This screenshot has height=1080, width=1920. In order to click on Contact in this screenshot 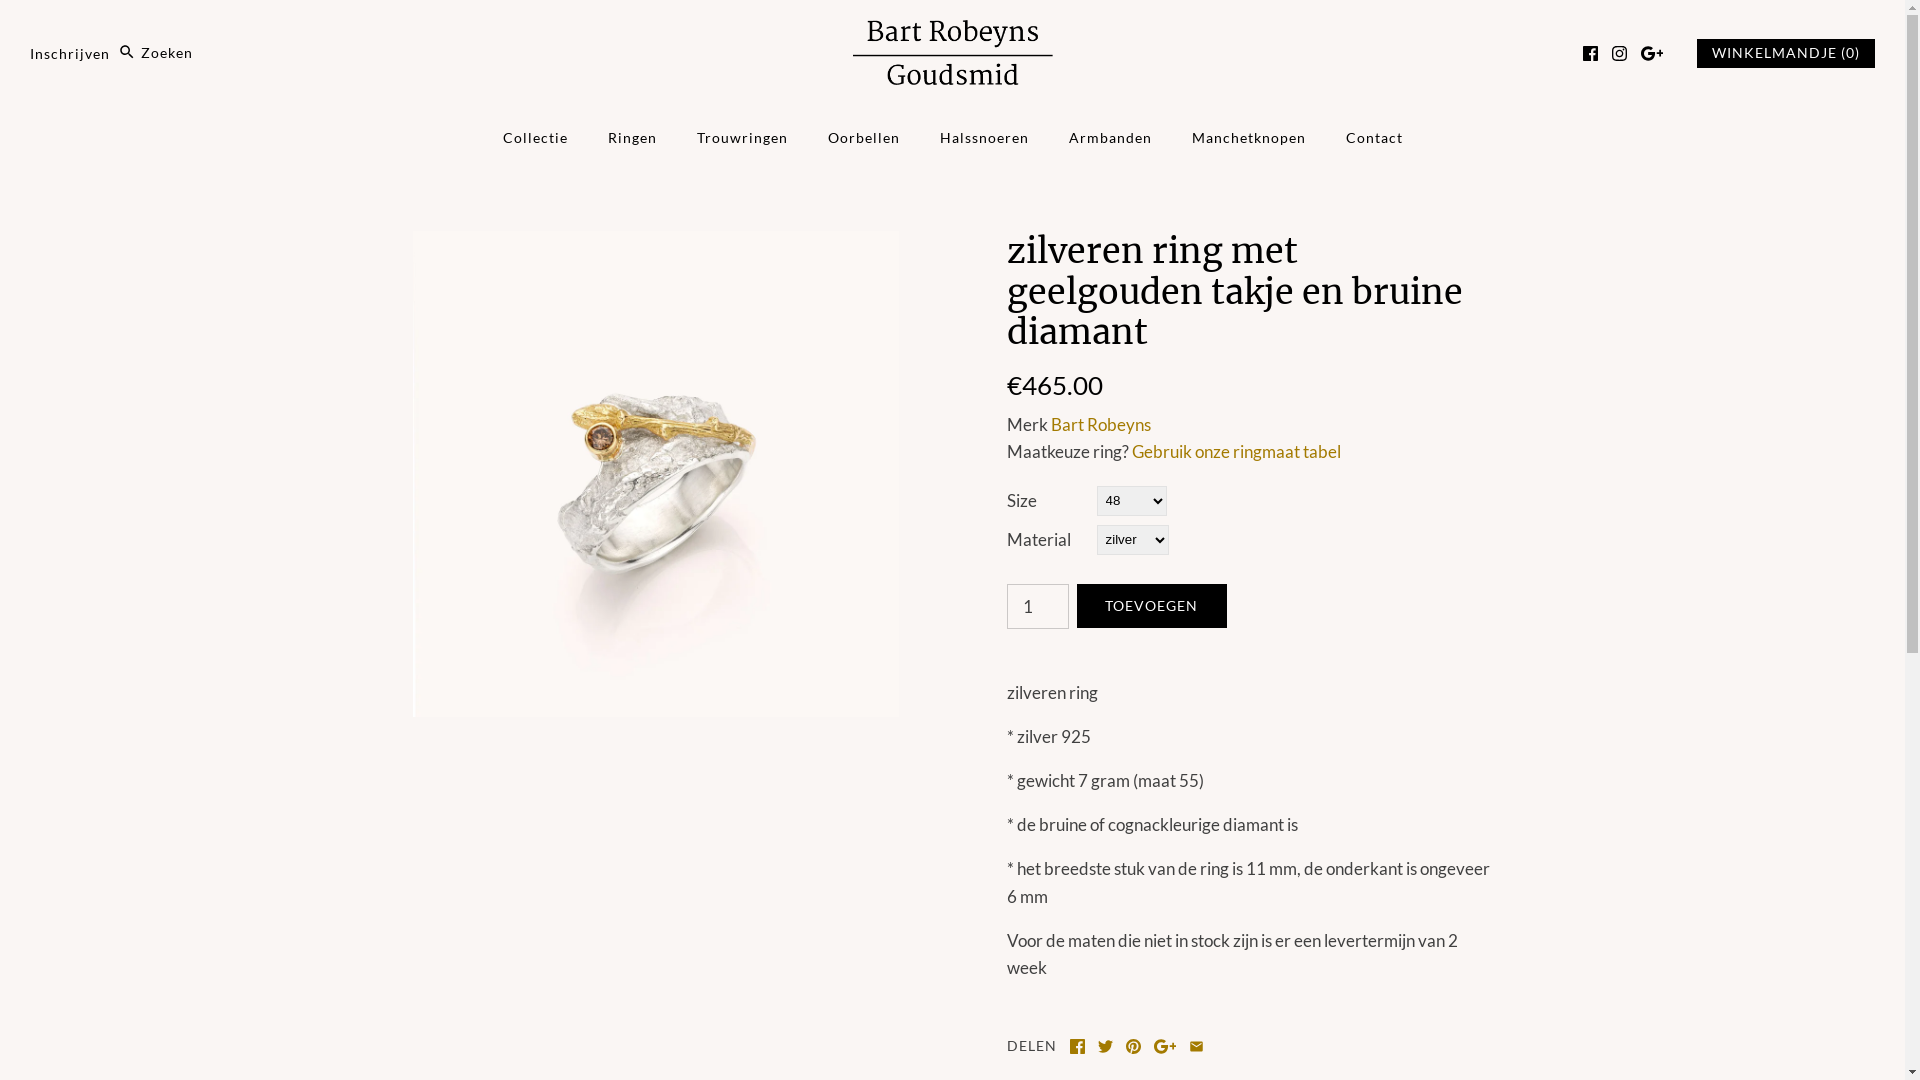, I will do `click(1374, 138)`.